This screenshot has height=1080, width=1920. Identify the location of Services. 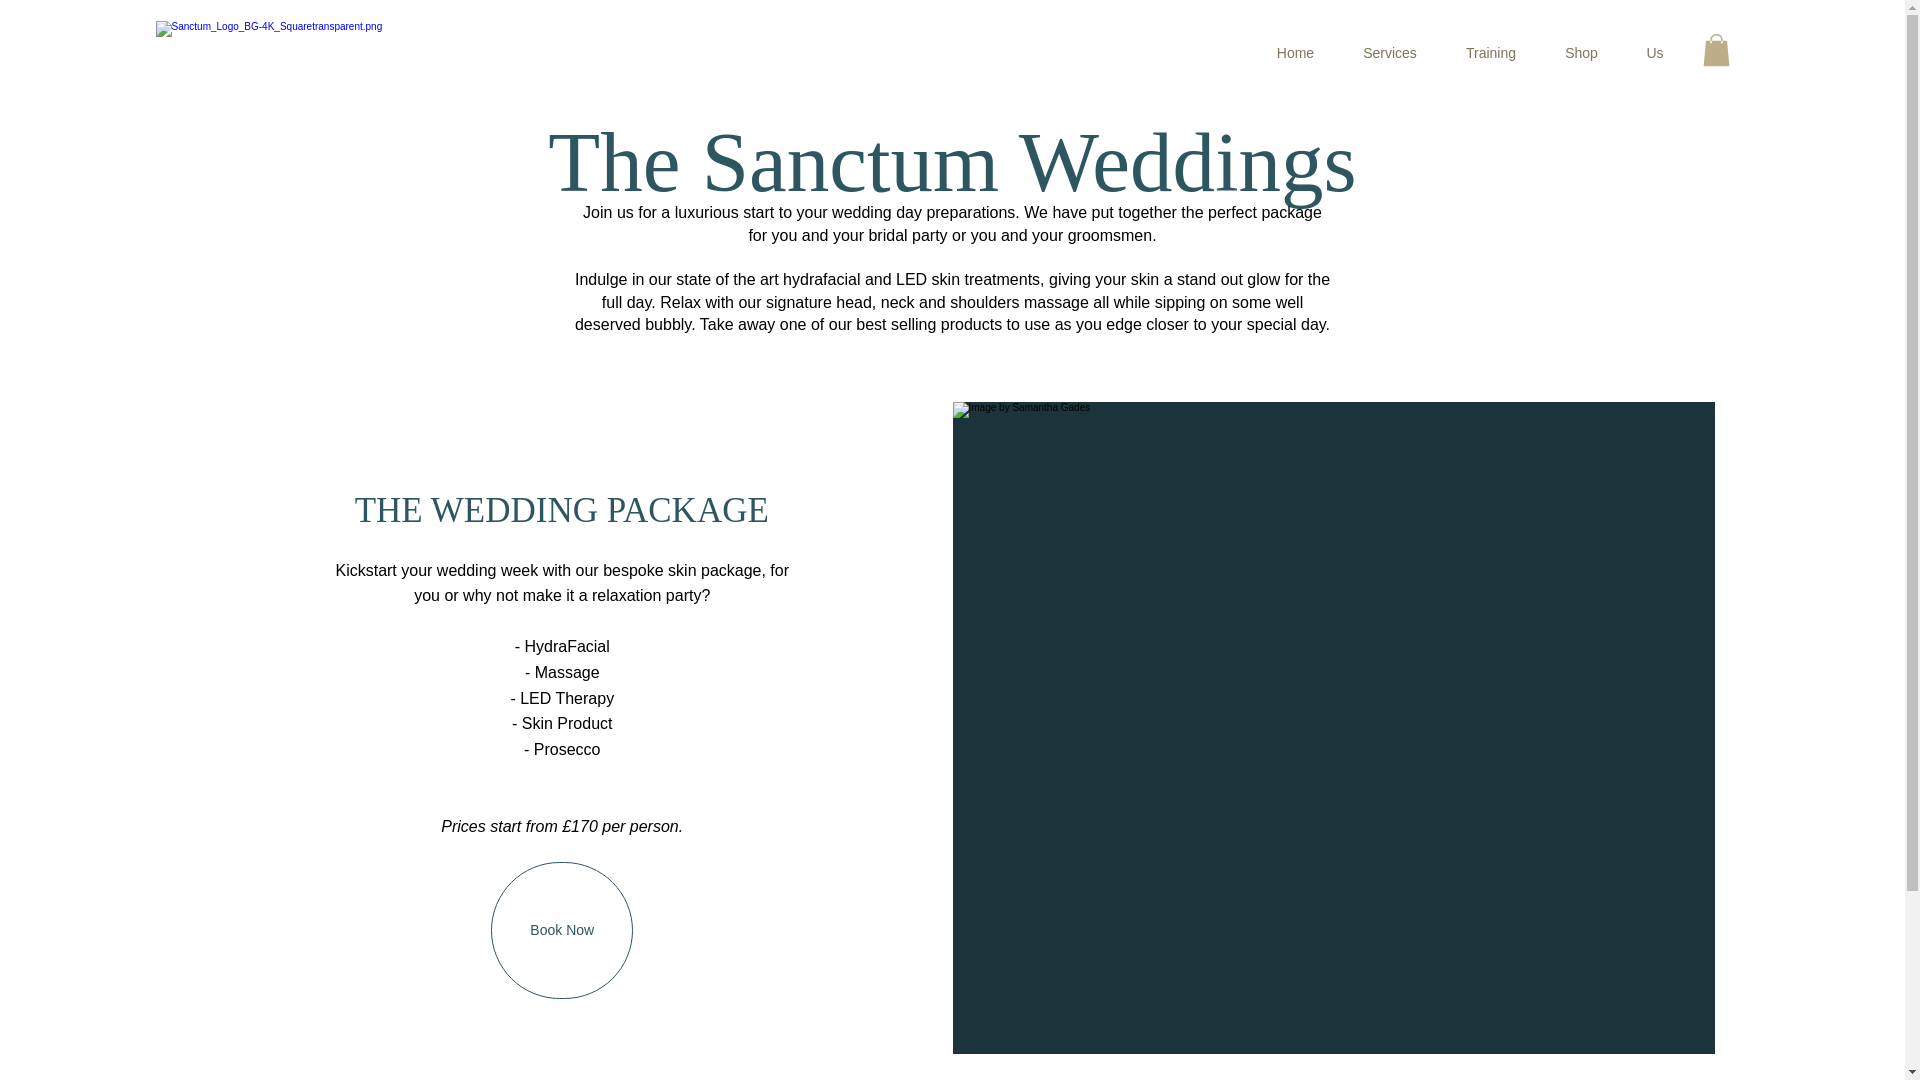
(1390, 53).